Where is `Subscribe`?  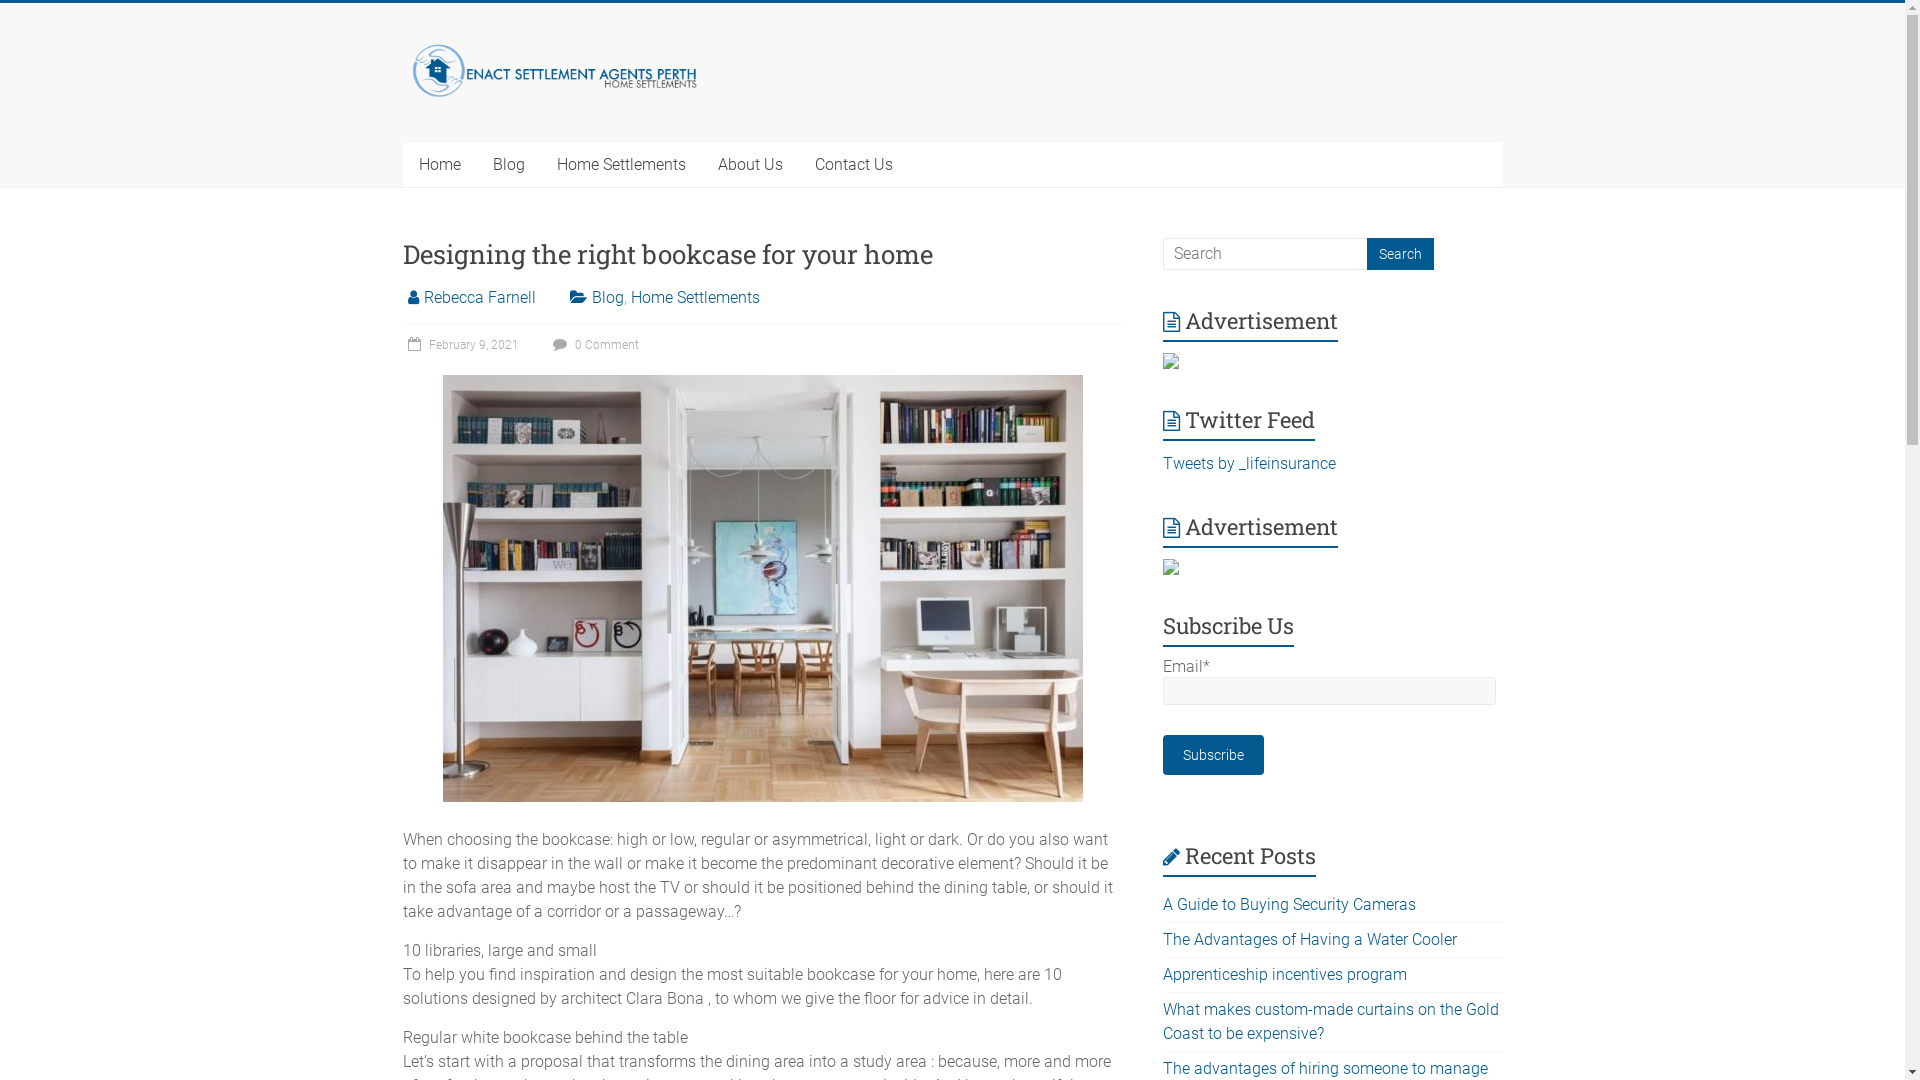
Subscribe is located at coordinates (1214, 755).